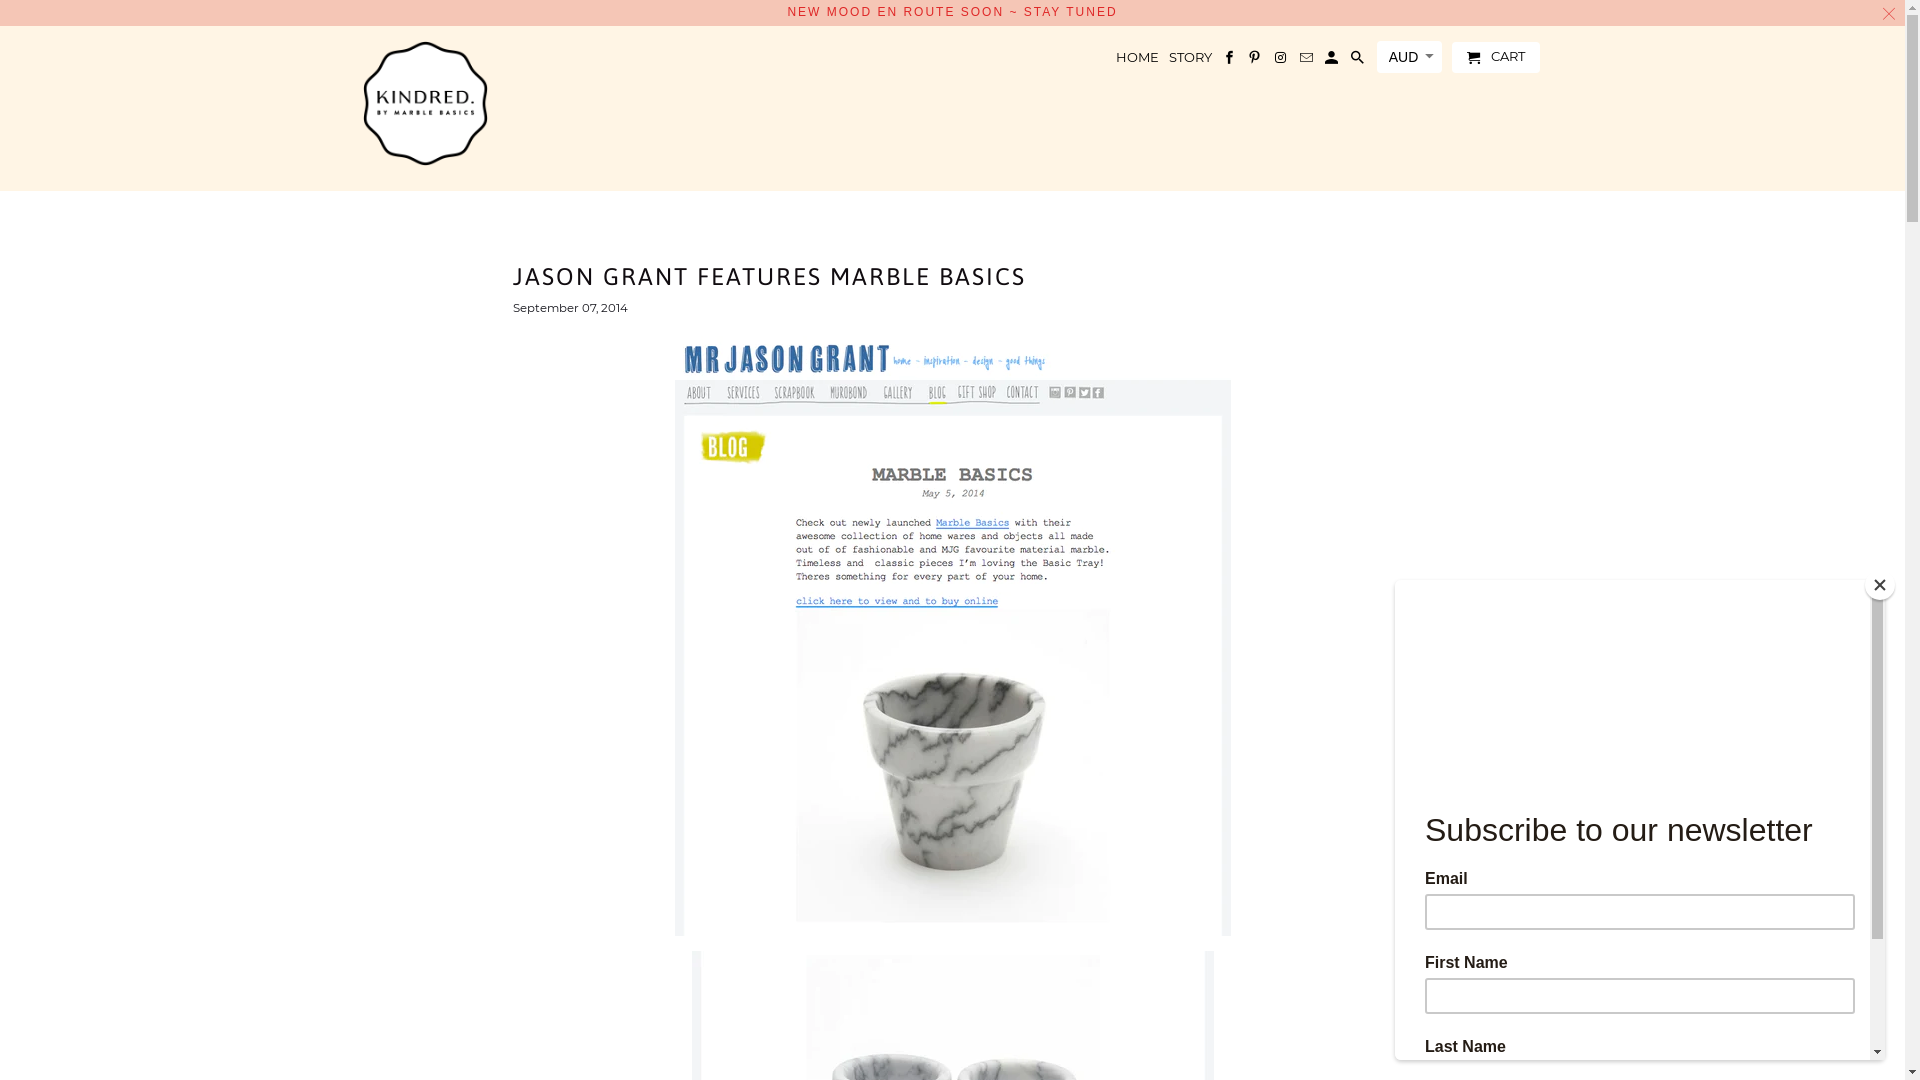  I want to click on Marble Basics on Instagram, so click(1282, 62).